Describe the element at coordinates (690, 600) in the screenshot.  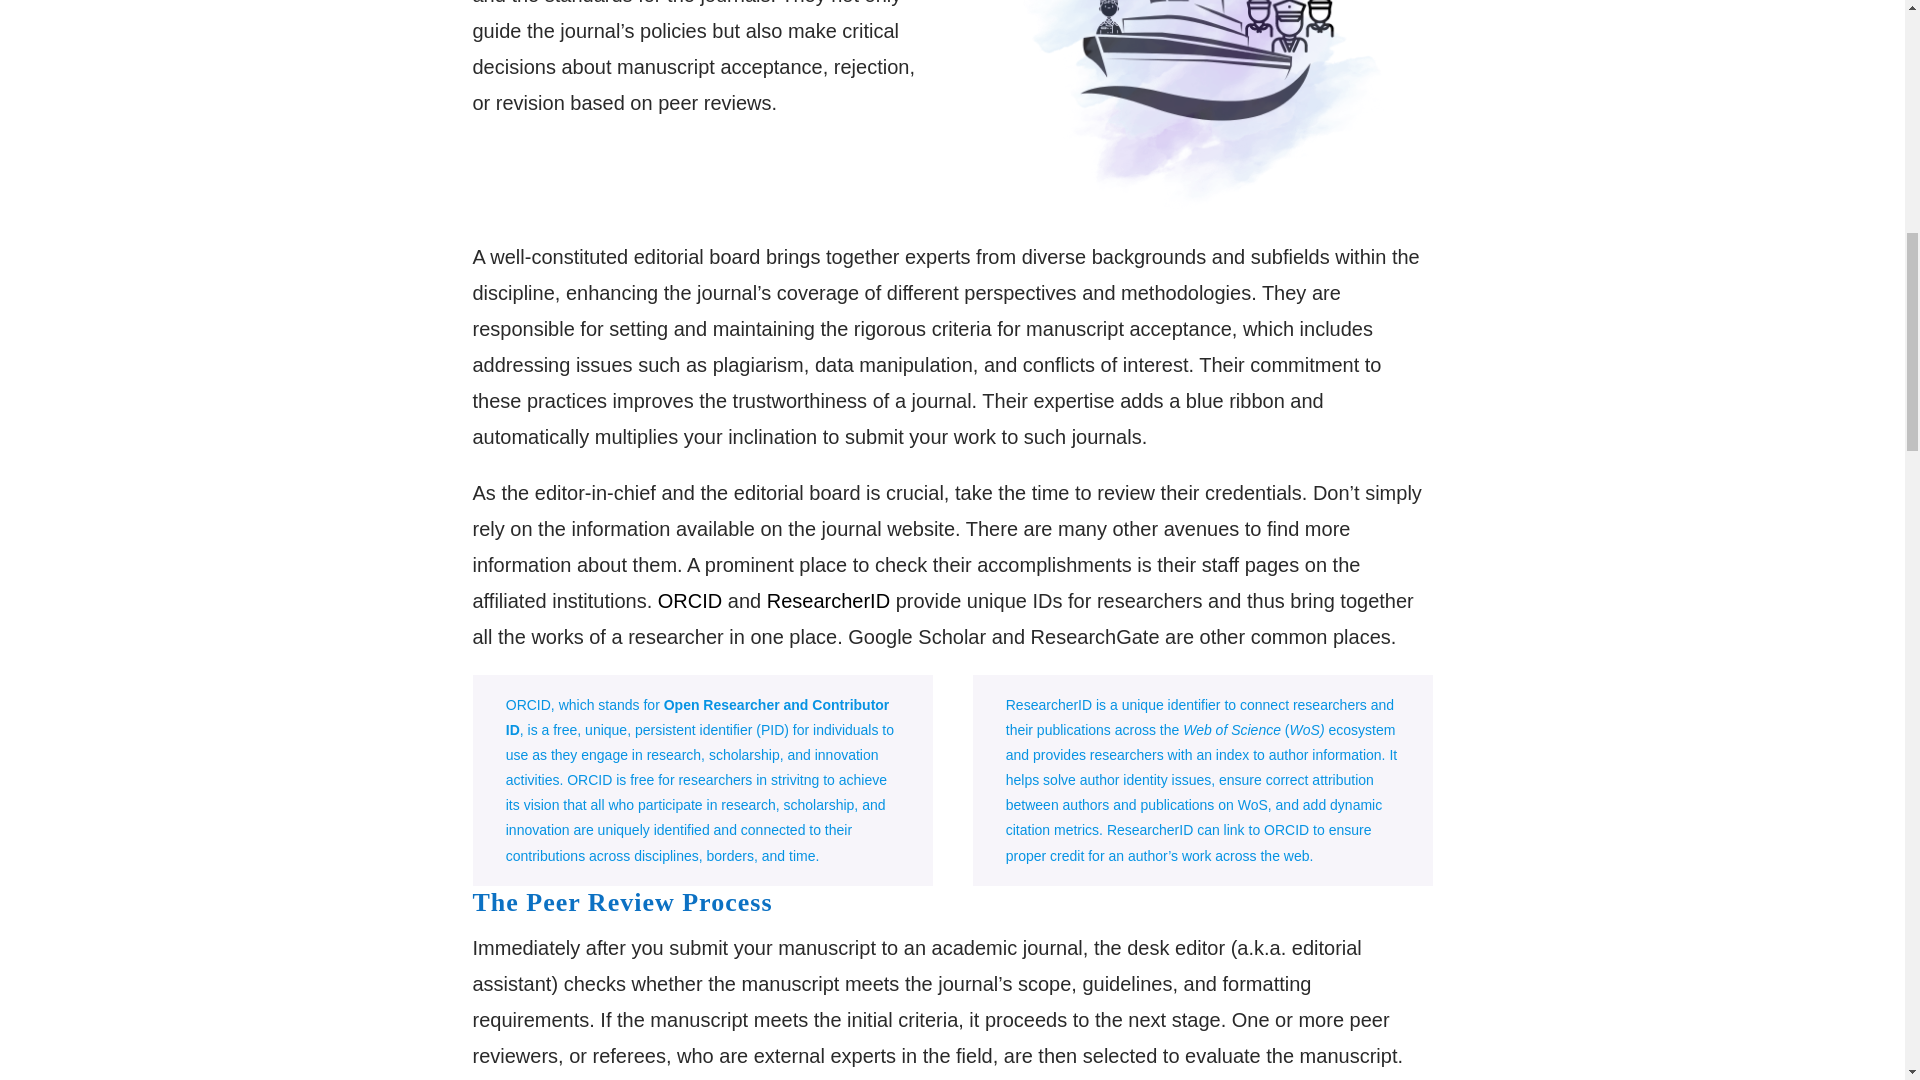
I see `ORCID` at that location.